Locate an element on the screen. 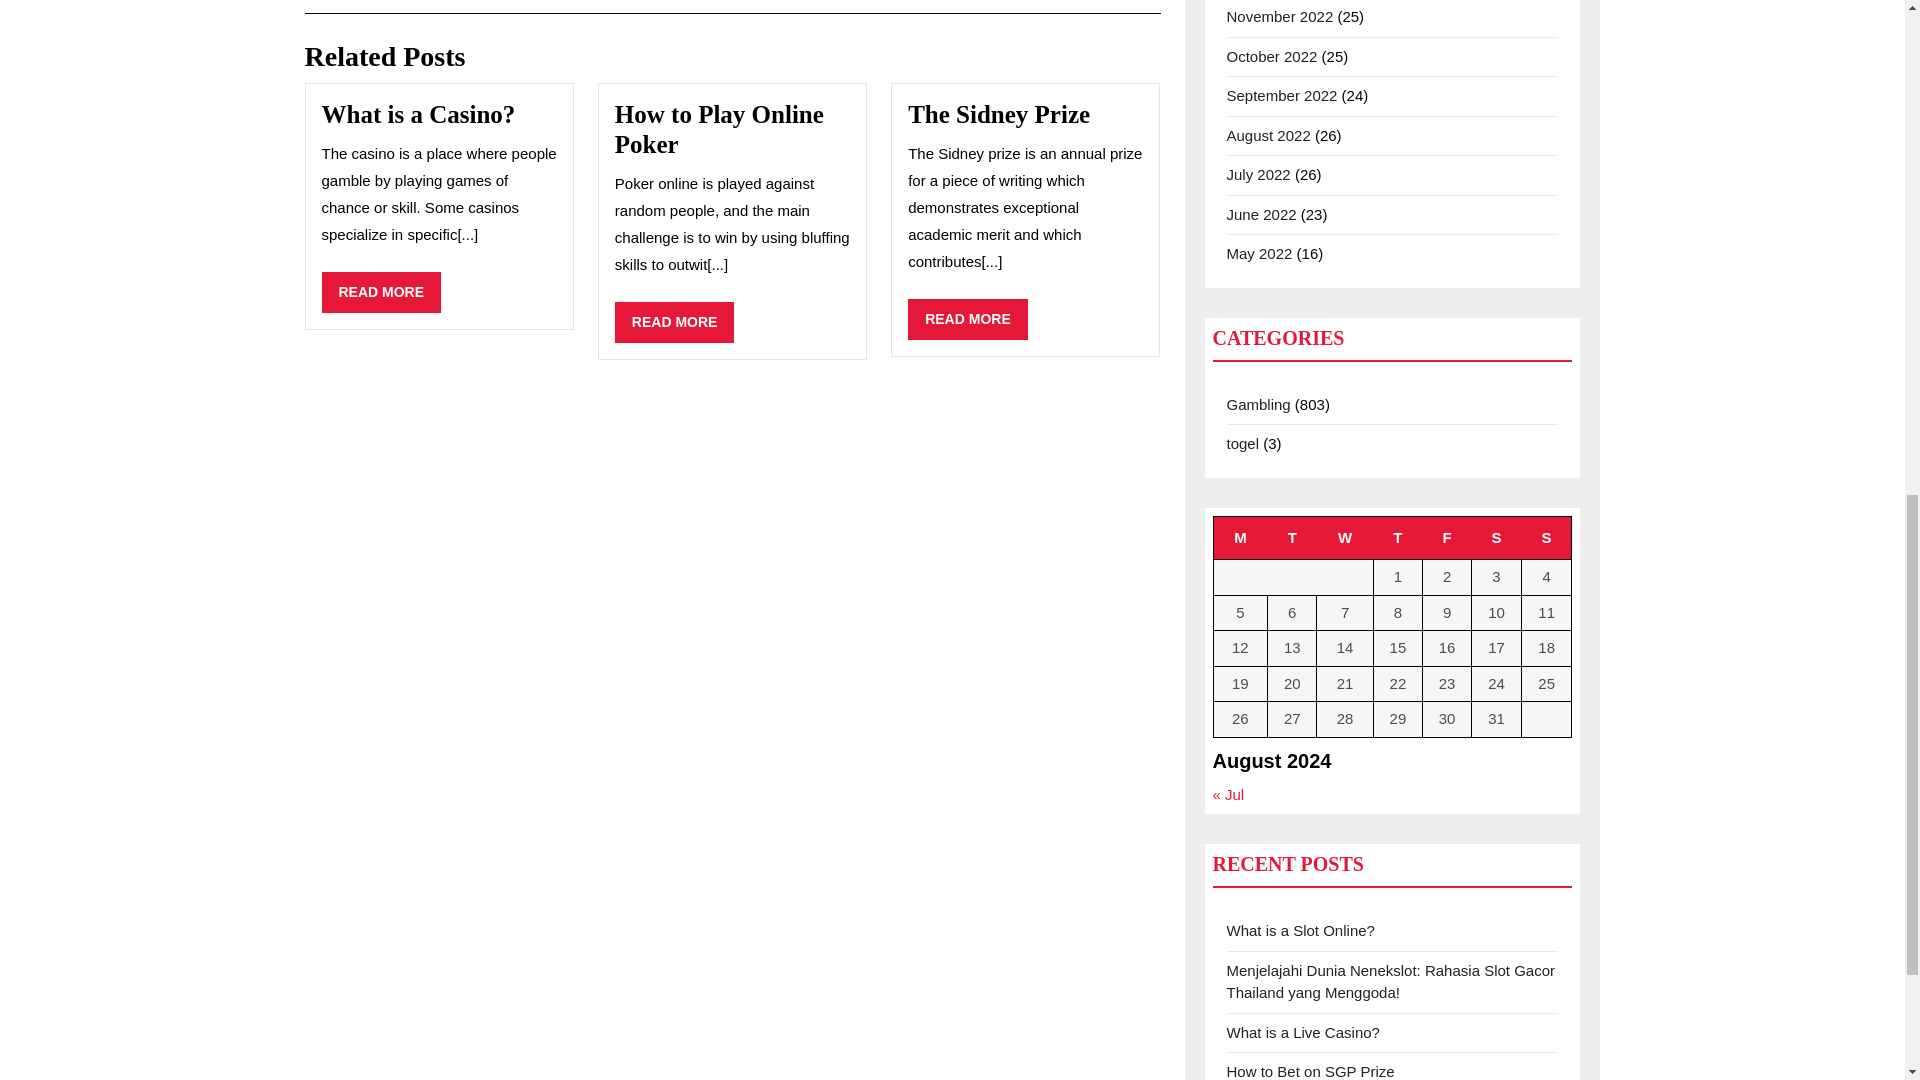  Tuesday is located at coordinates (1292, 538).